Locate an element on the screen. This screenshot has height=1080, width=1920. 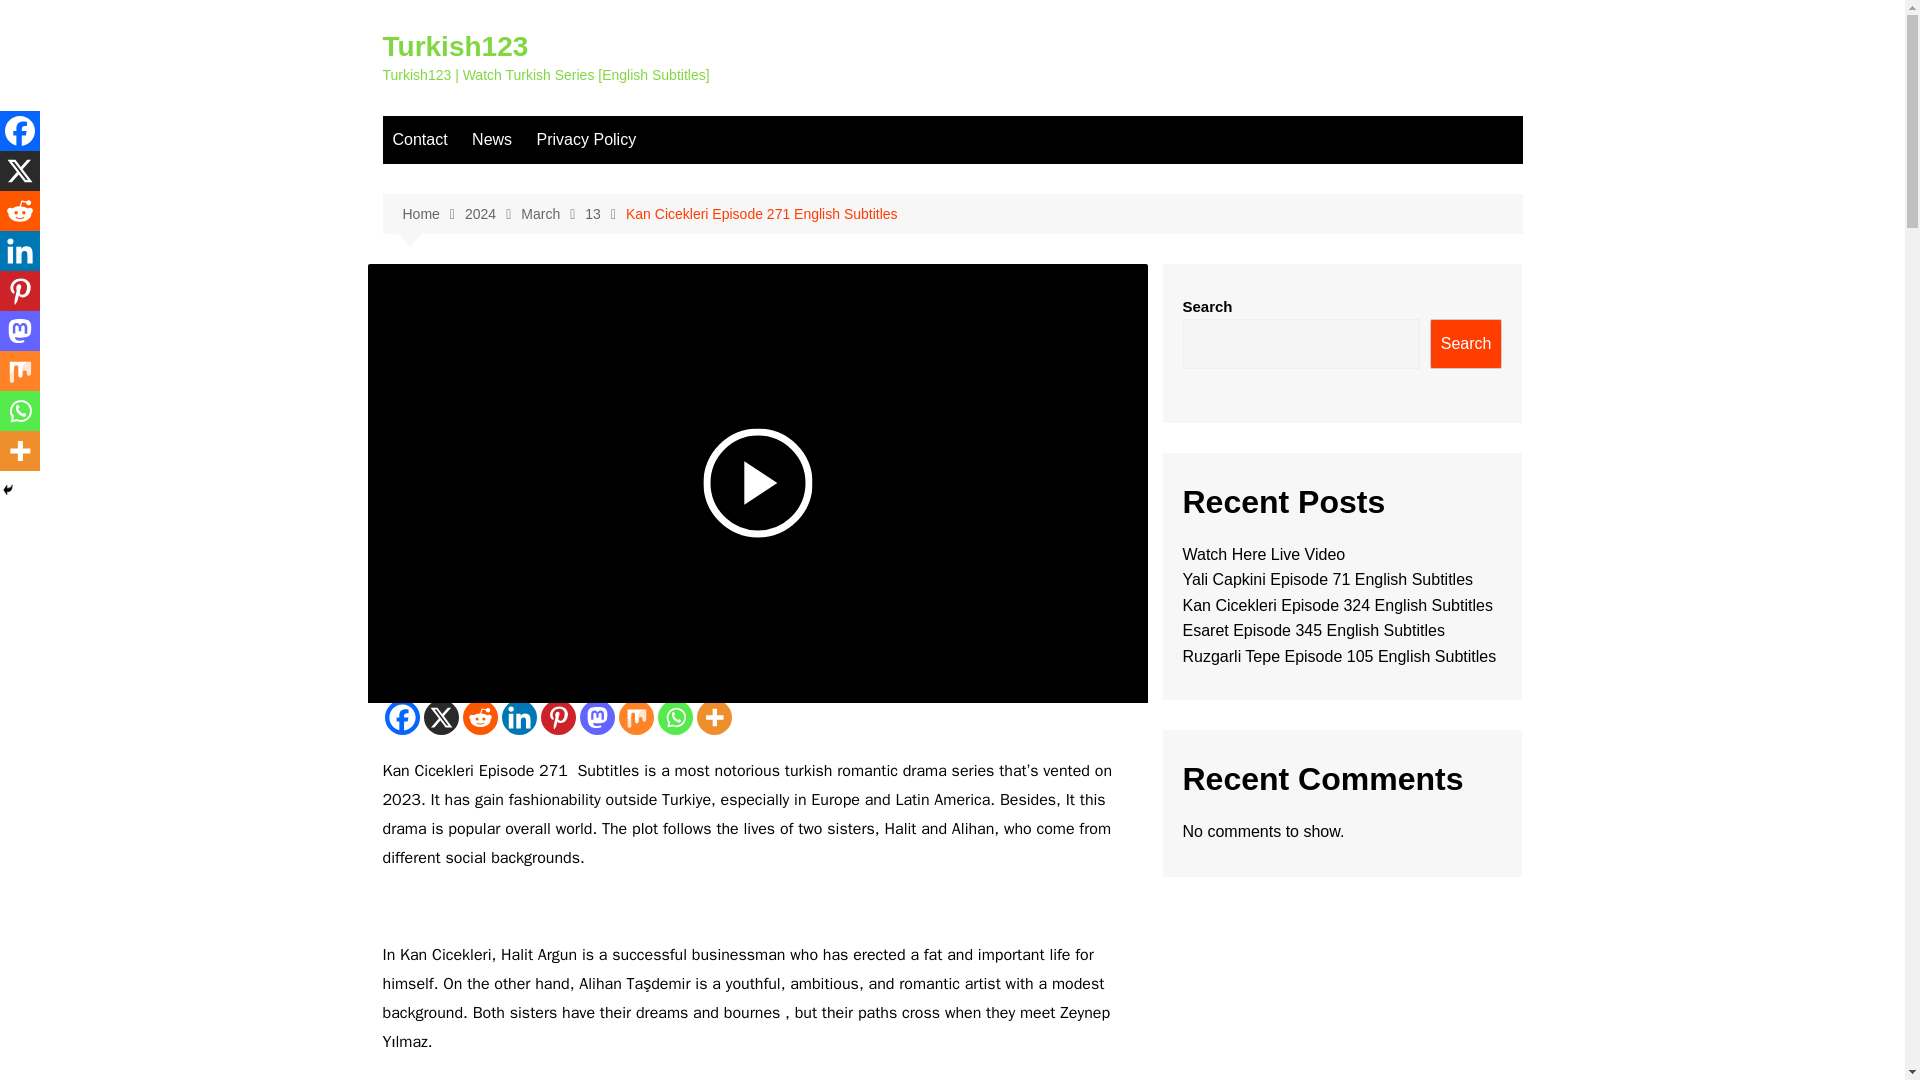
Pinterest is located at coordinates (556, 717).